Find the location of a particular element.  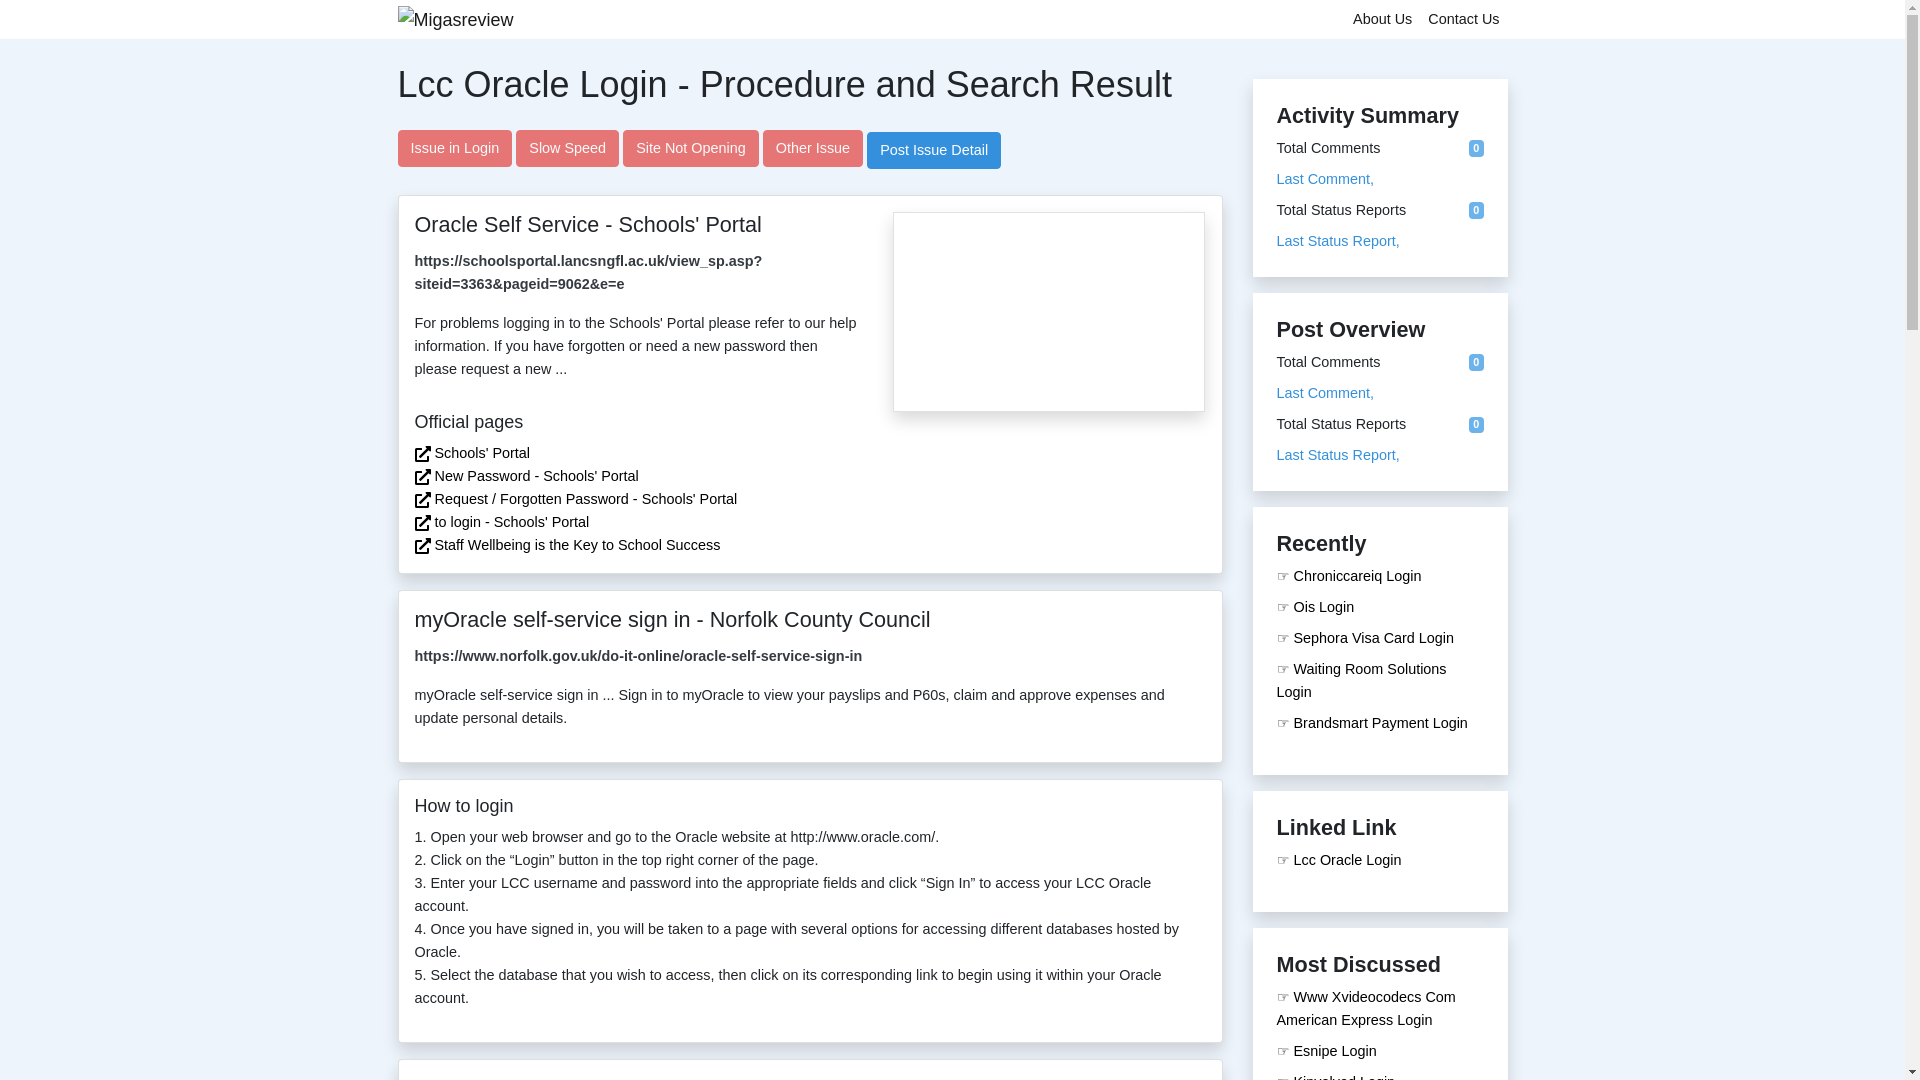

Schools' Portal is located at coordinates (481, 452).